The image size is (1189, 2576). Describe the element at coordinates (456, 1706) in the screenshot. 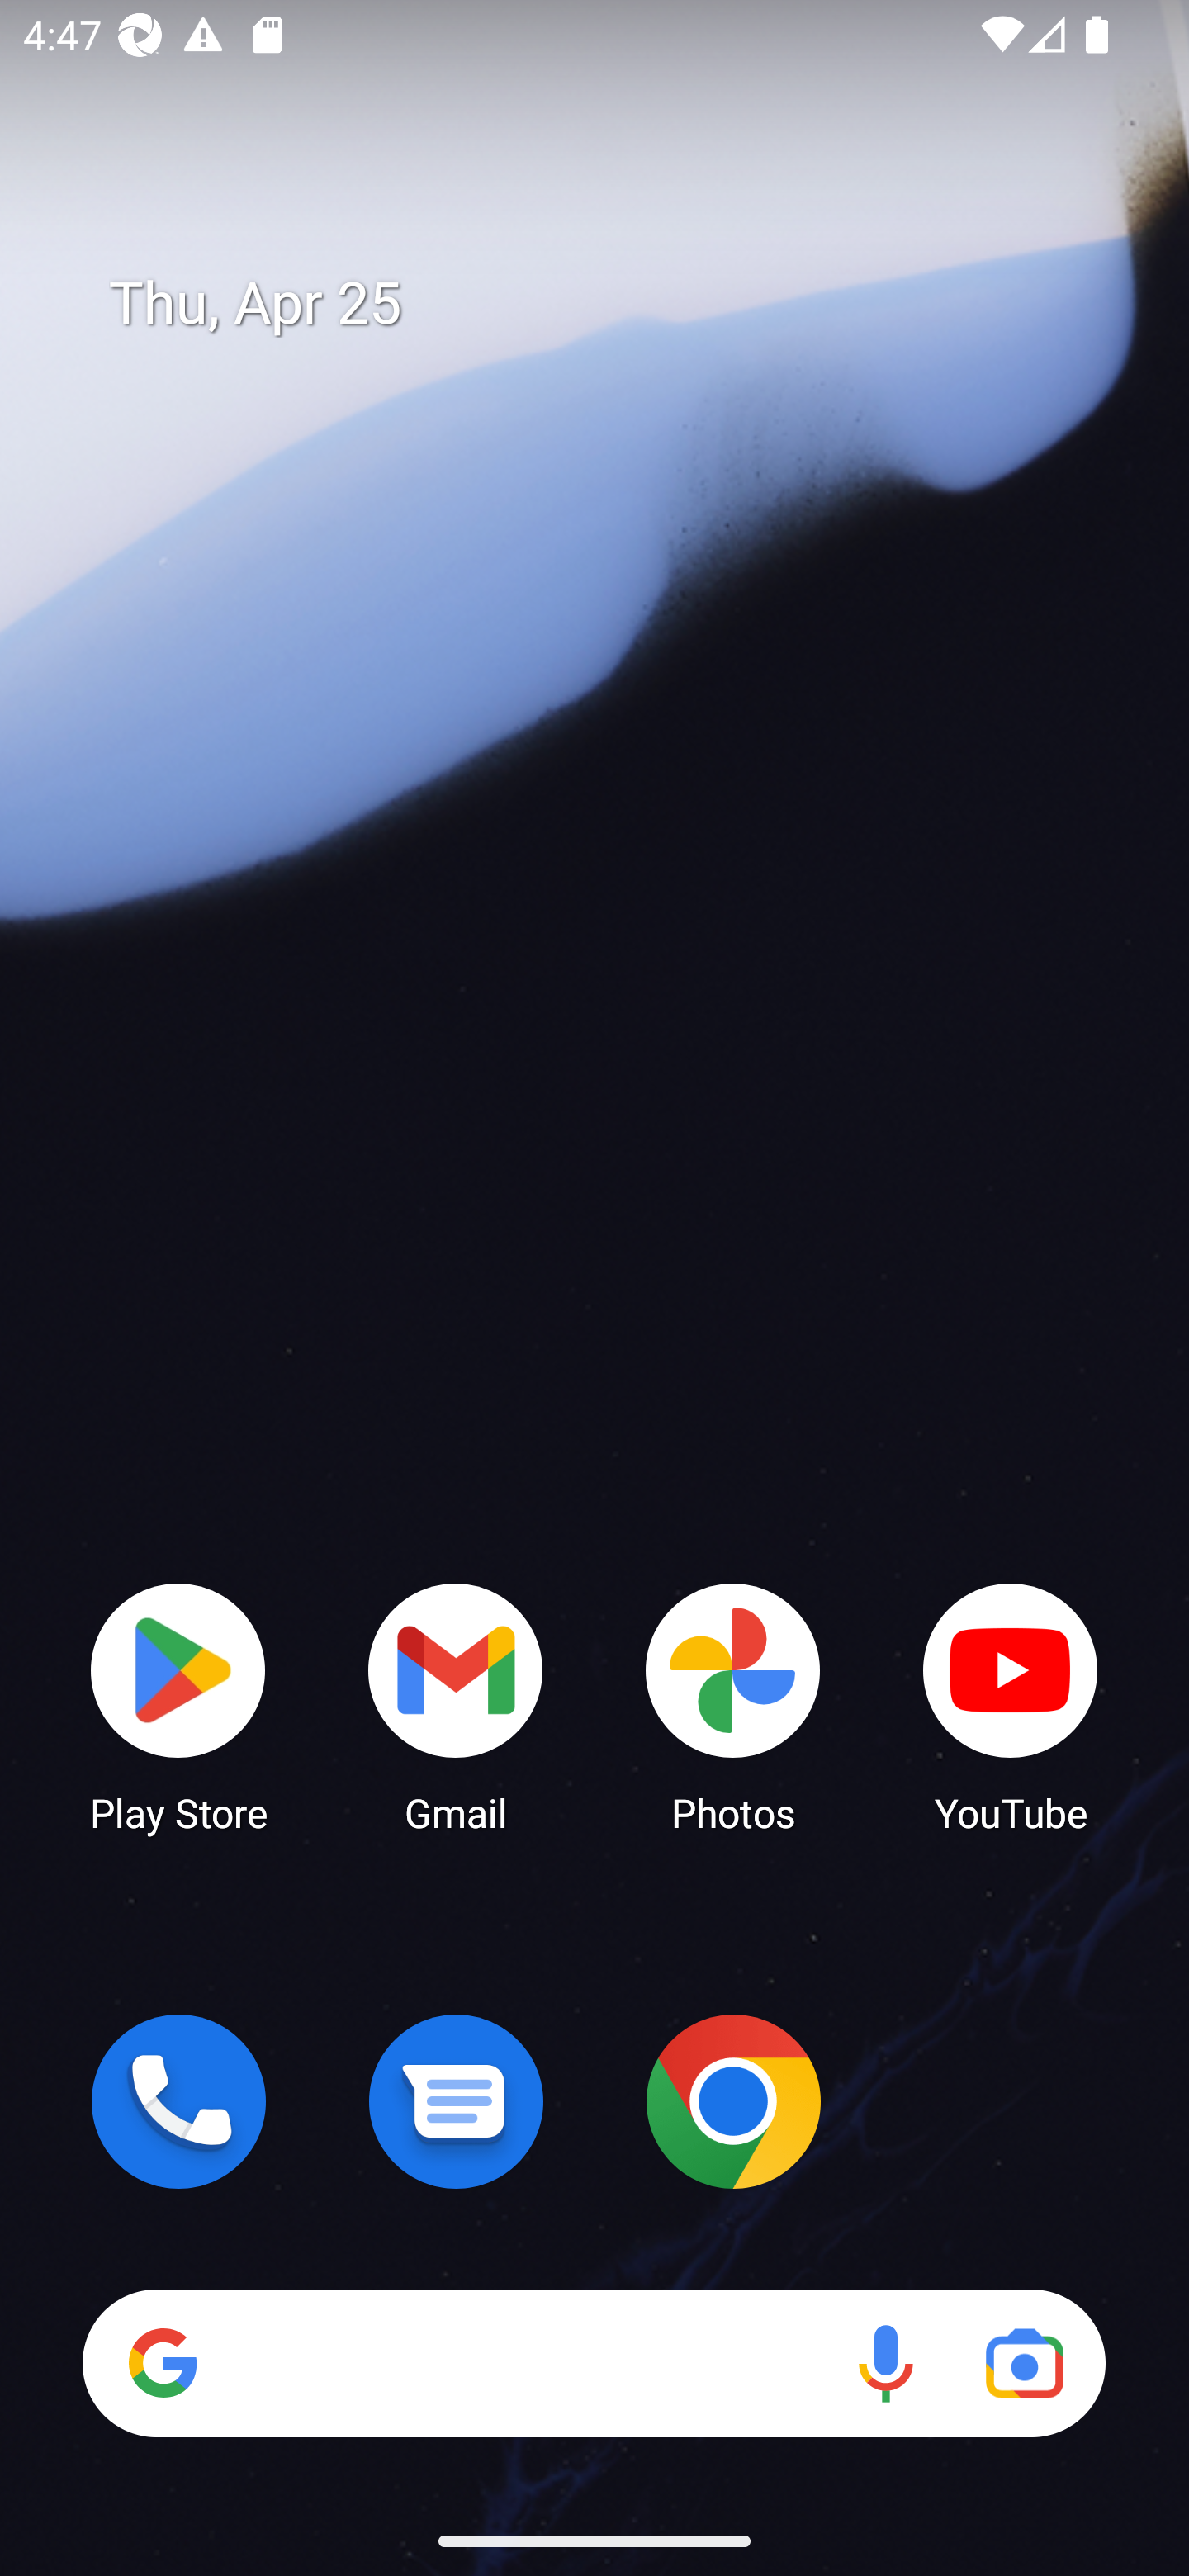

I see `Gmail` at that location.